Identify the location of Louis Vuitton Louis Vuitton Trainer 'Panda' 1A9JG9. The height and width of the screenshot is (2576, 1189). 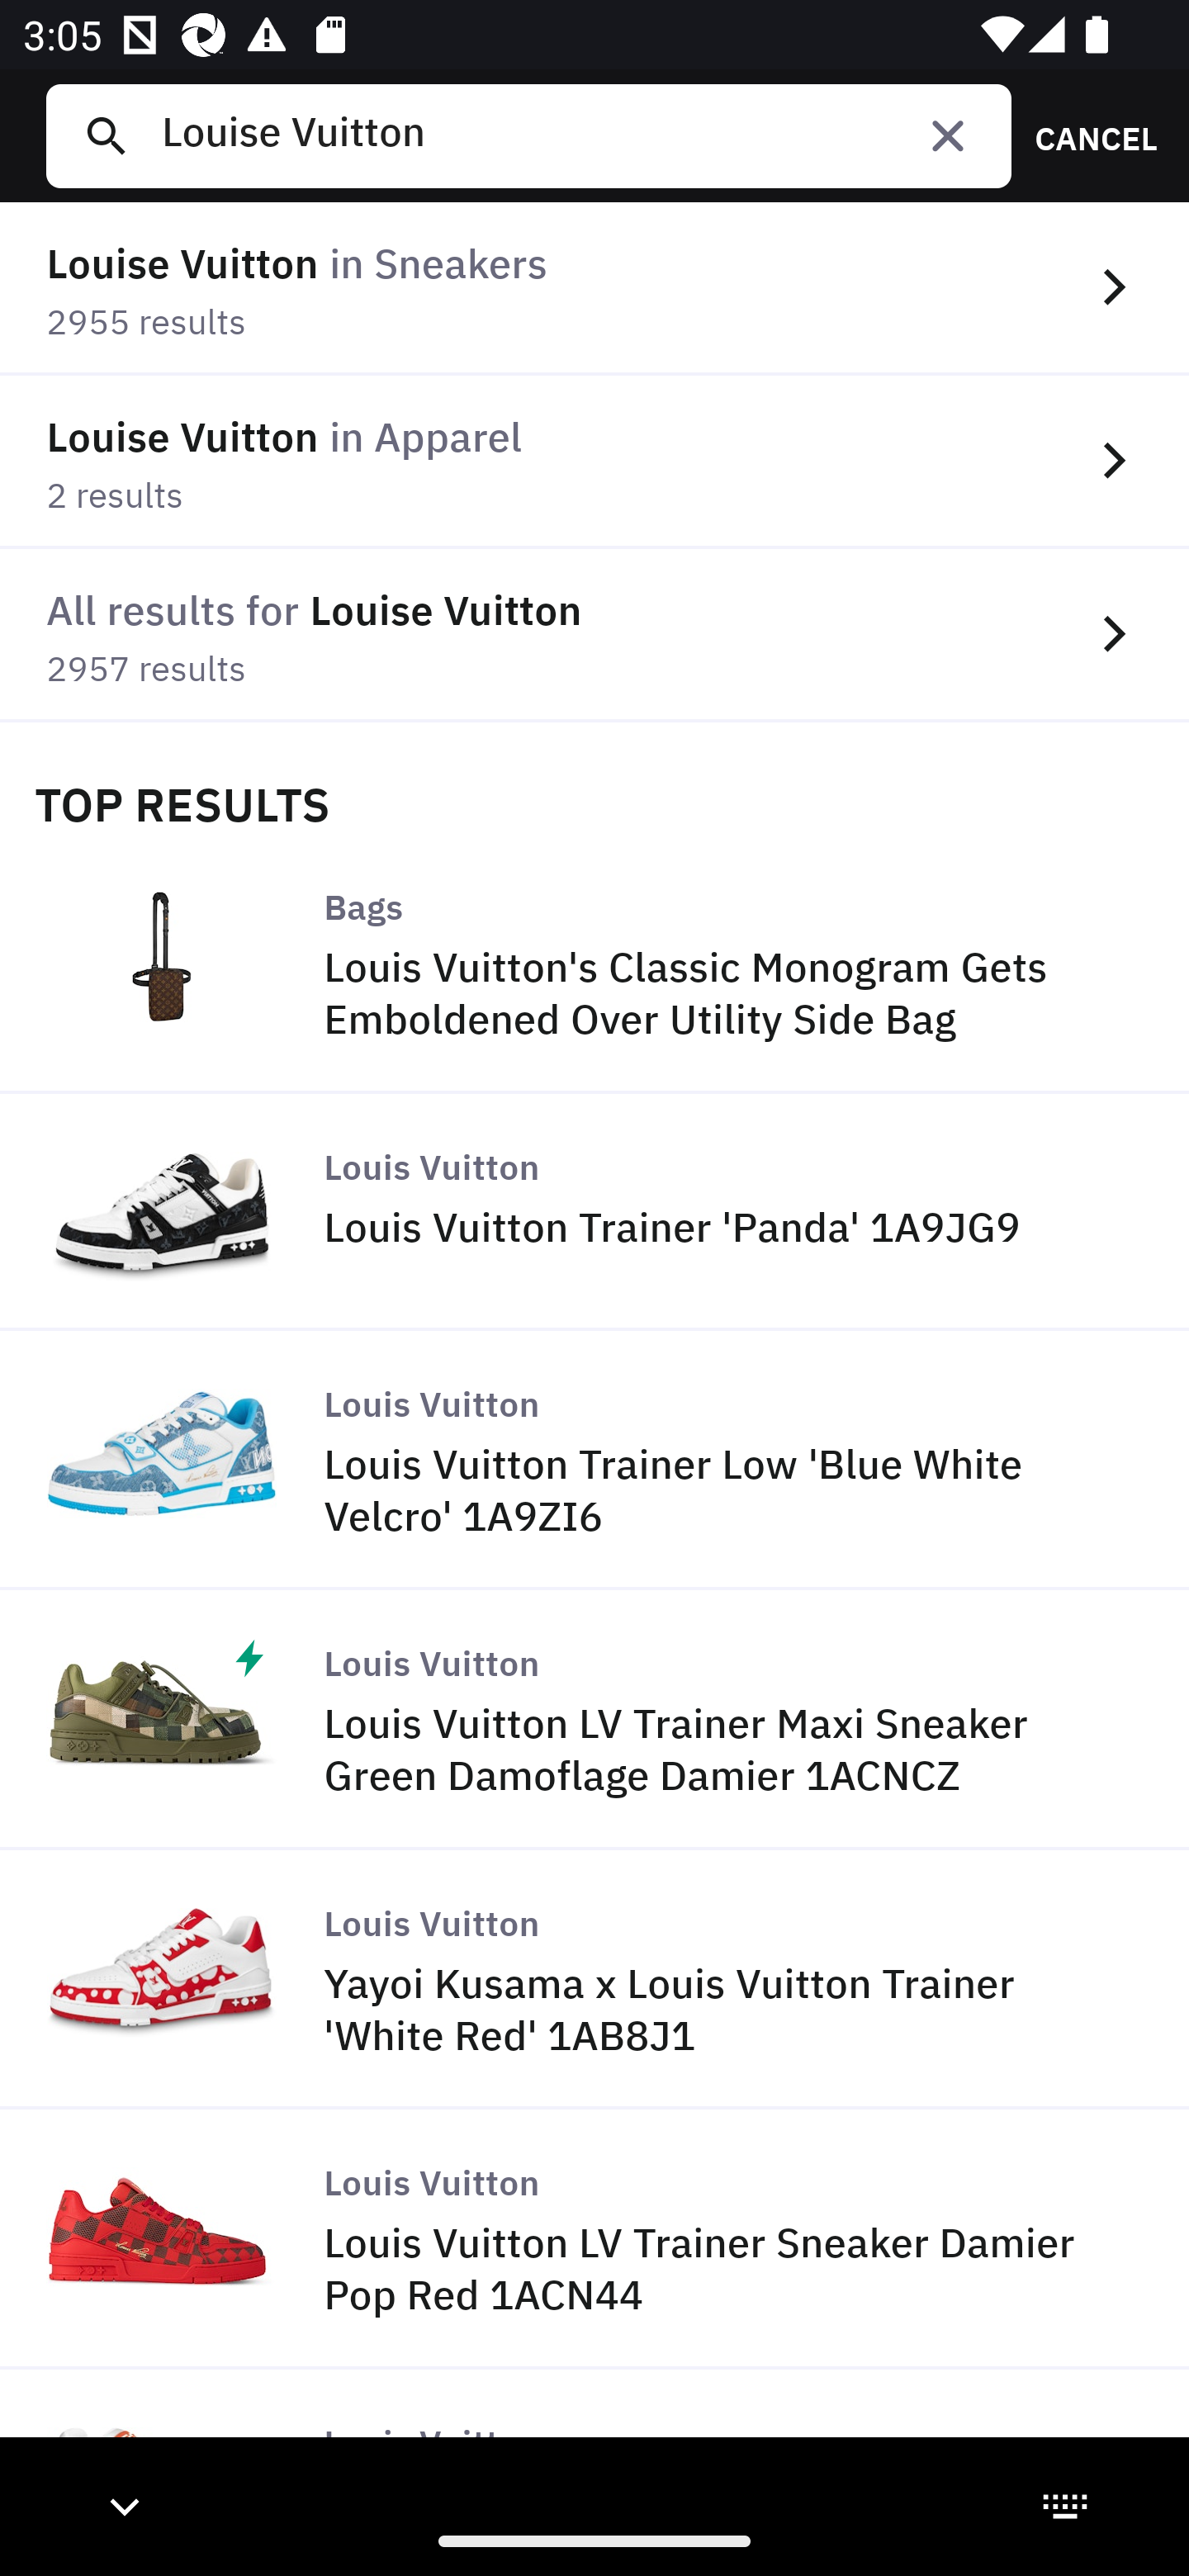
(594, 1214).